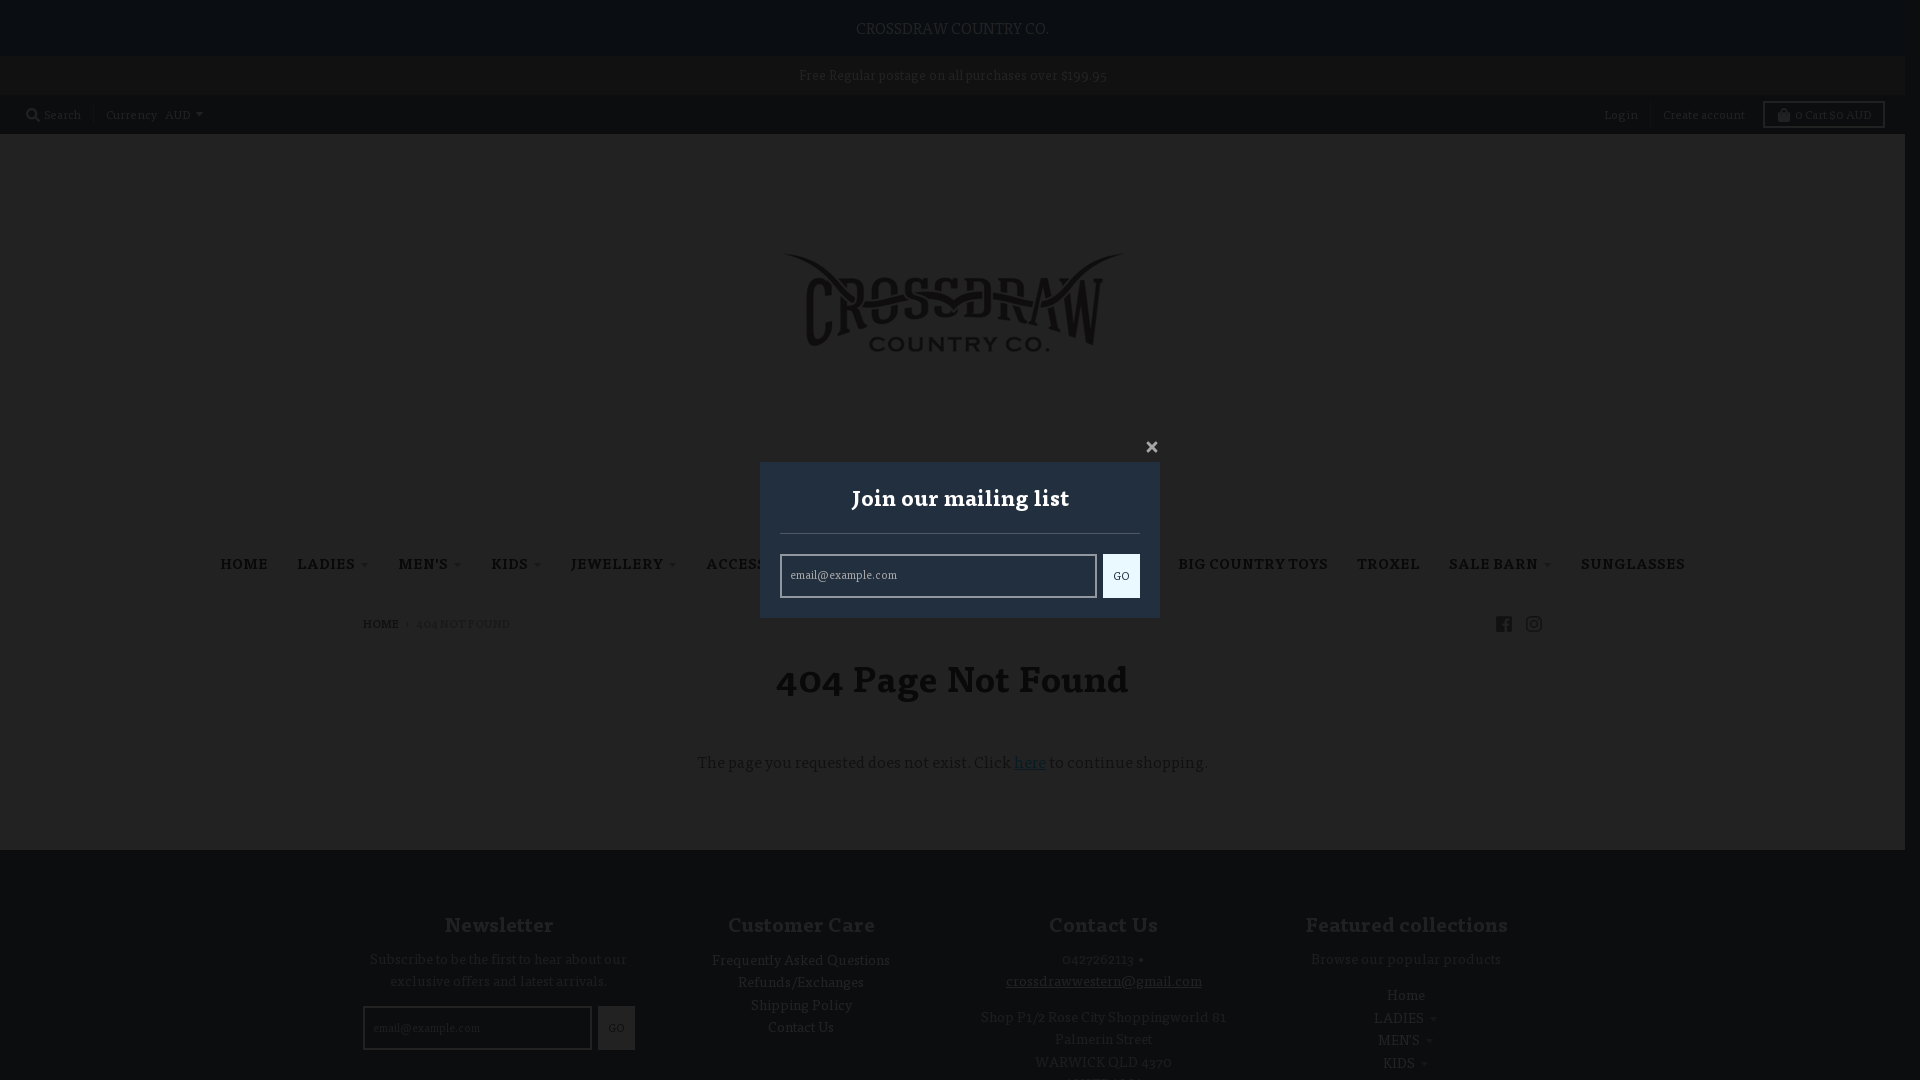 The image size is (1920, 1080). Describe the element at coordinates (1406, 1018) in the screenshot. I see `LADIES` at that location.